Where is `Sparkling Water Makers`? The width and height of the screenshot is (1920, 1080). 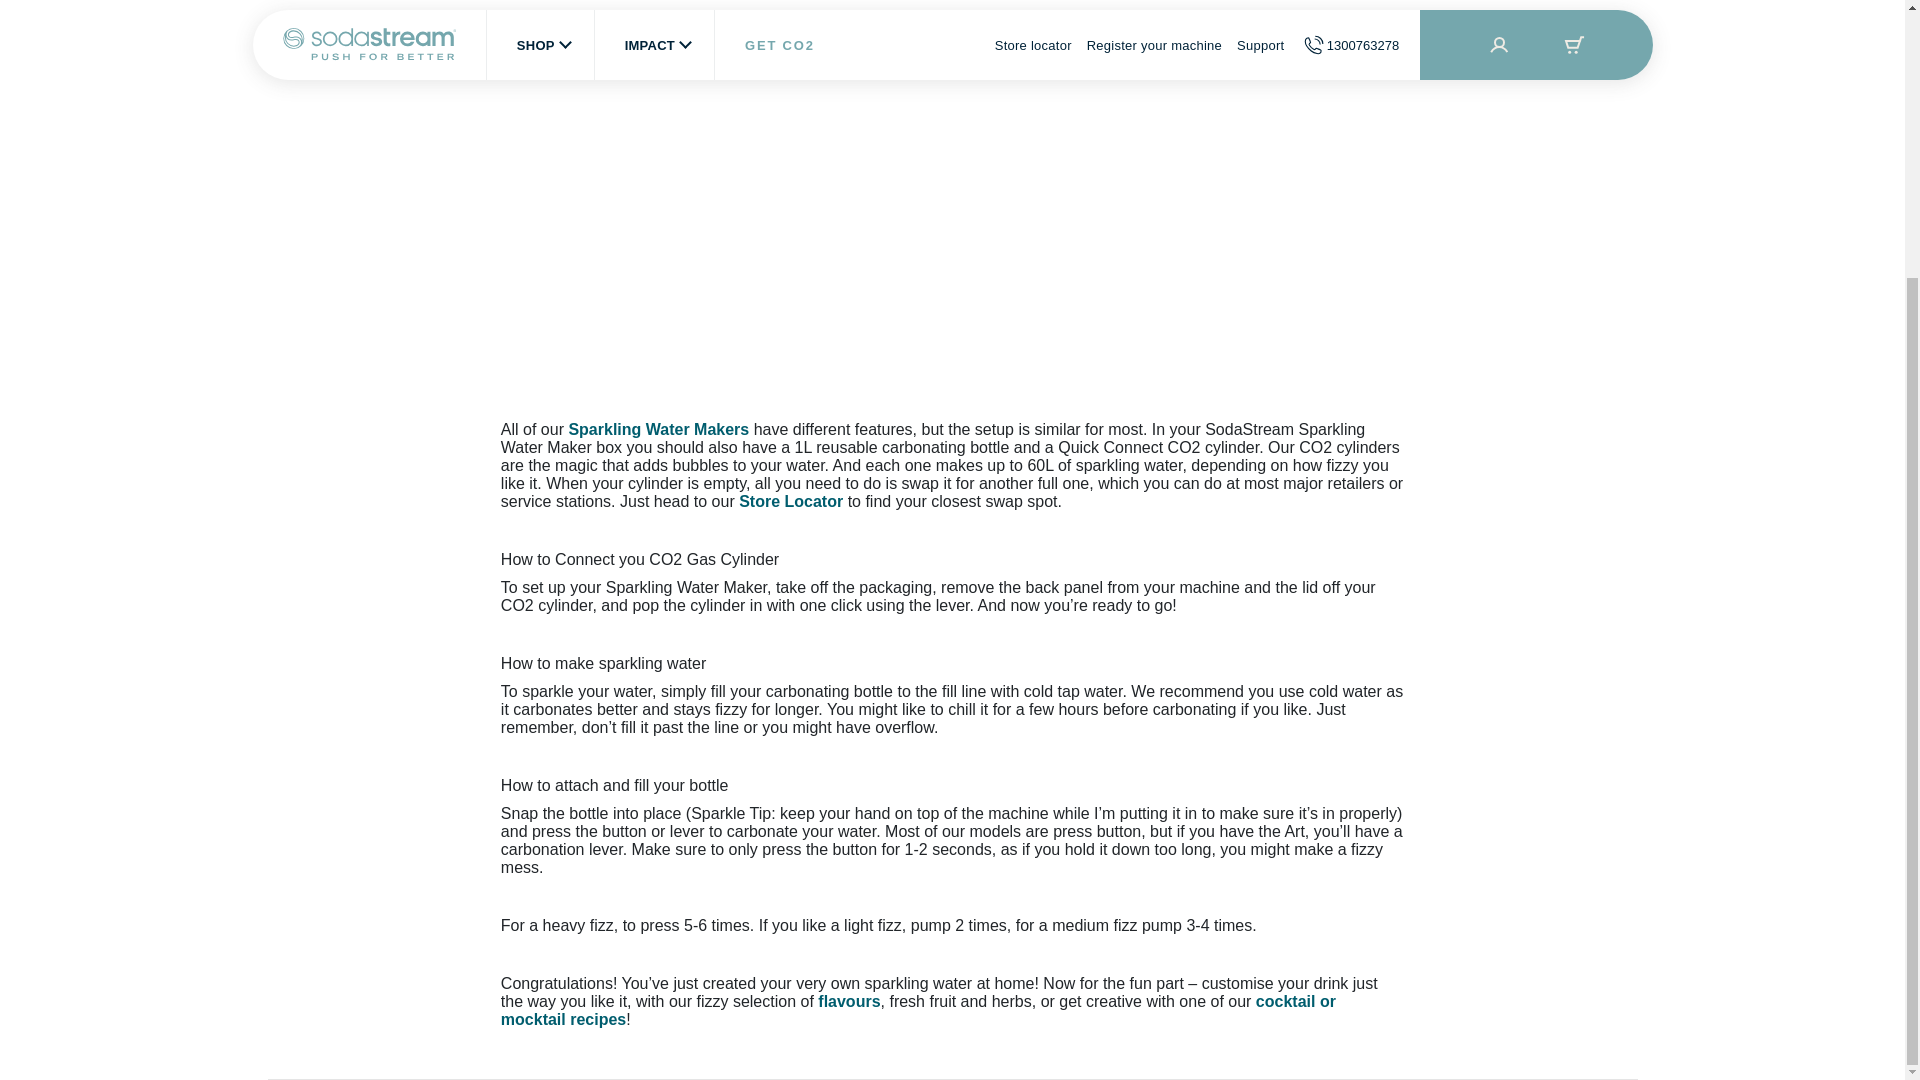
Sparkling Water Makers is located at coordinates (658, 430).